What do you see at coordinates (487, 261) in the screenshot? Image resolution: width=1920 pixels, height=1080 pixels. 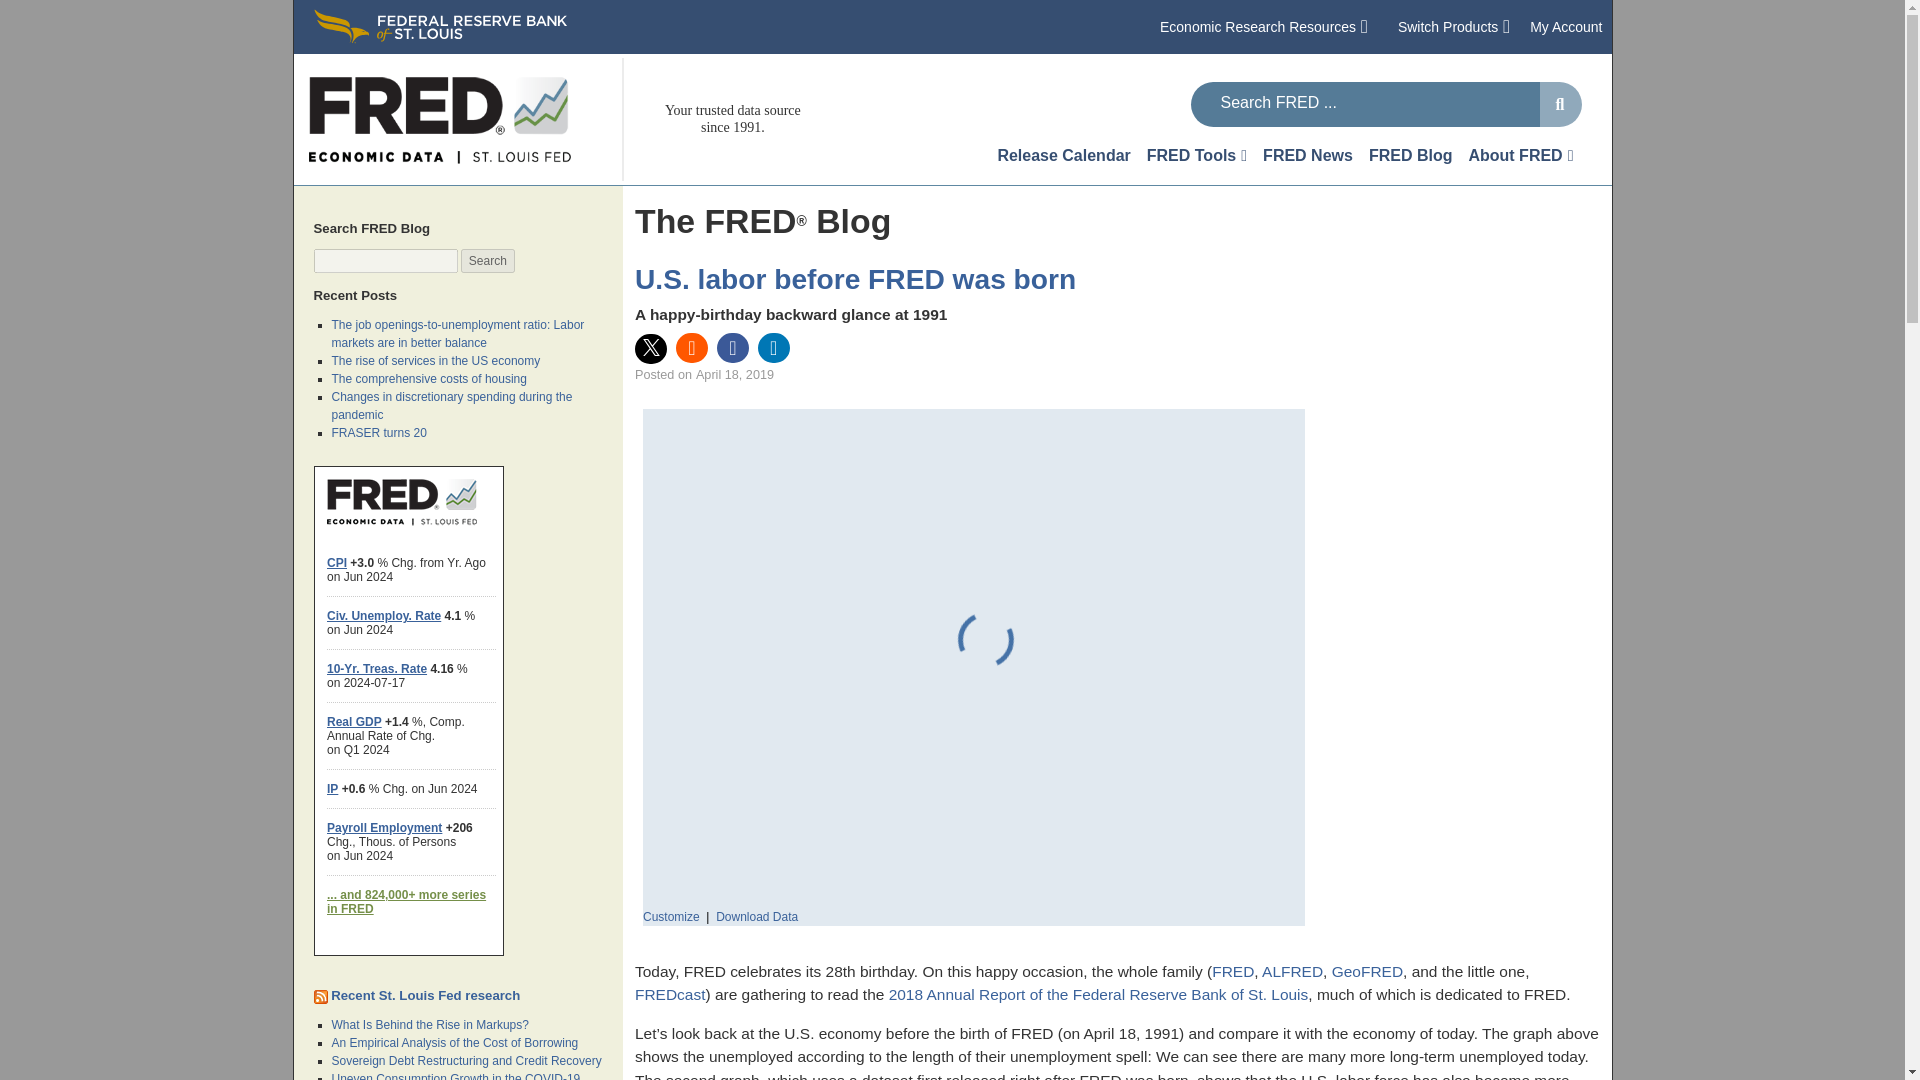 I see `Search` at bounding box center [487, 261].